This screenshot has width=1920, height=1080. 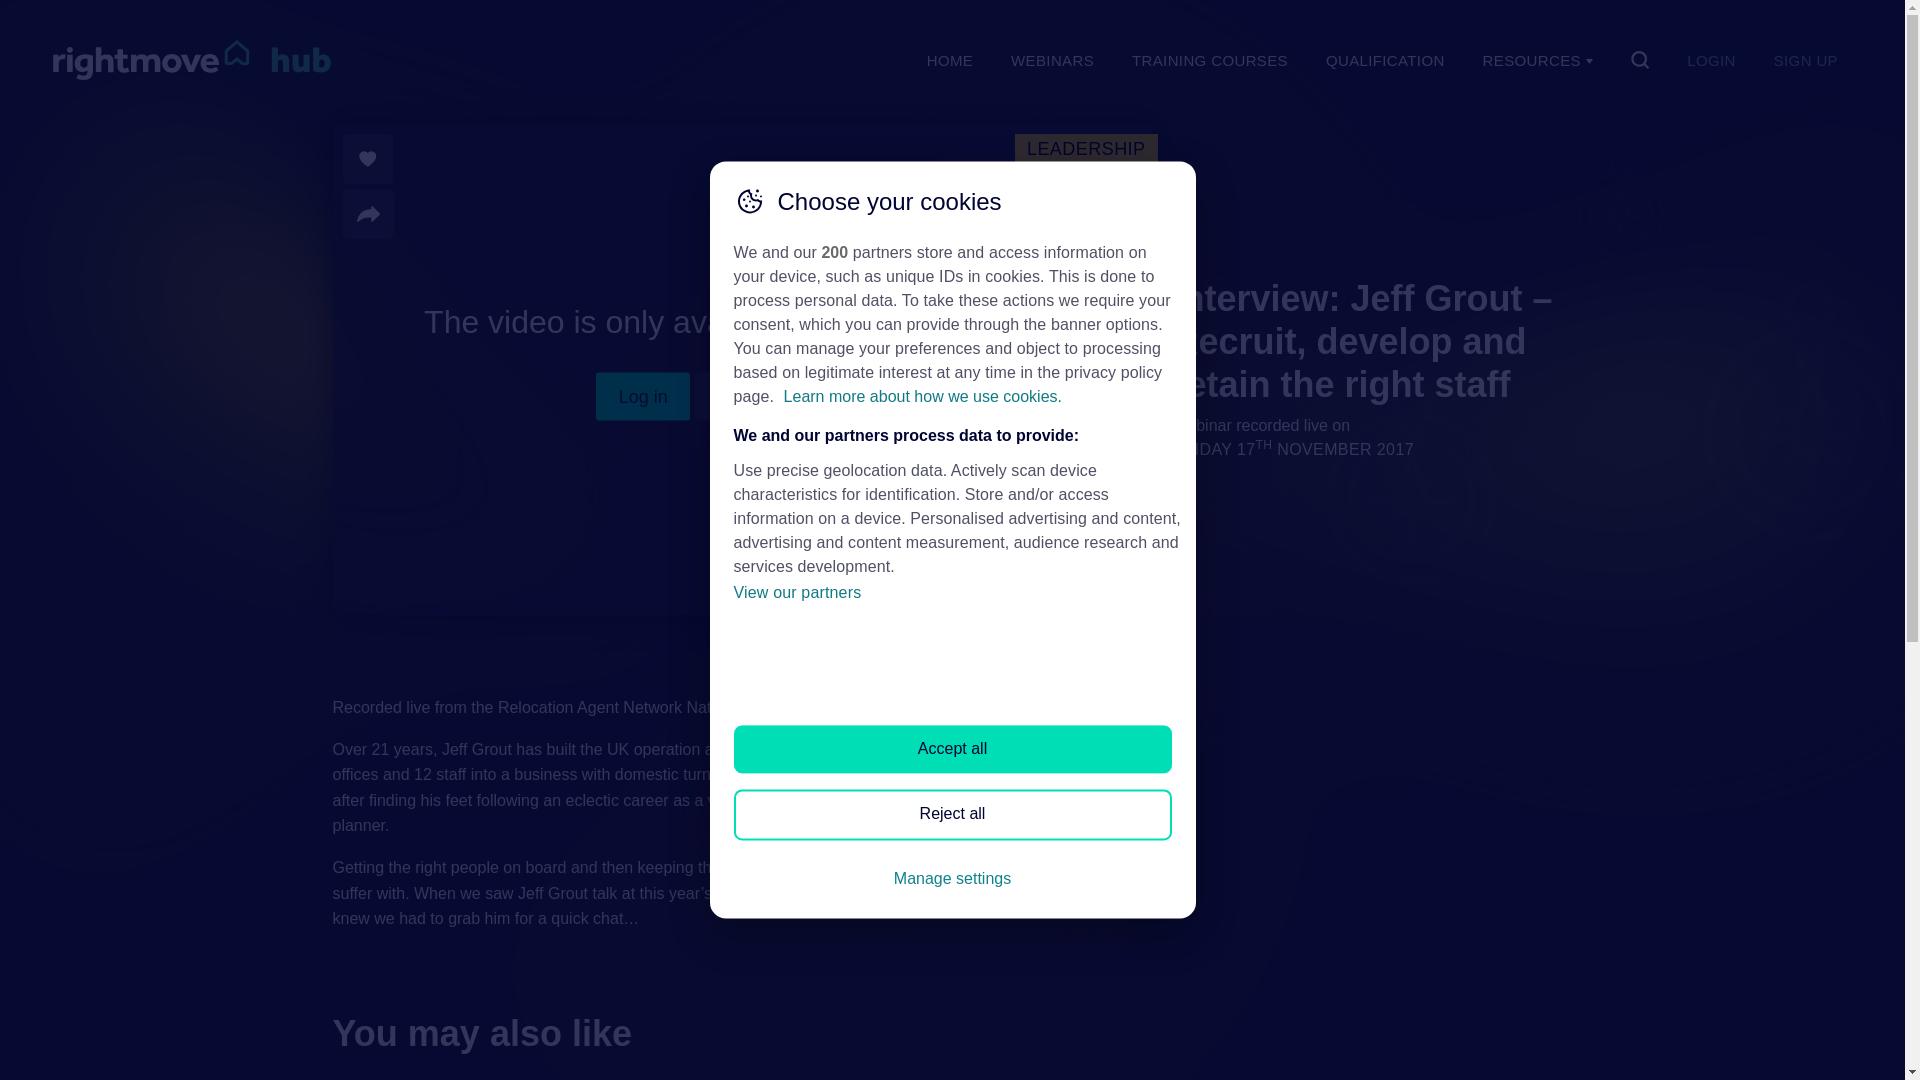 I want to click on Log in, so click(x=642, y=396).